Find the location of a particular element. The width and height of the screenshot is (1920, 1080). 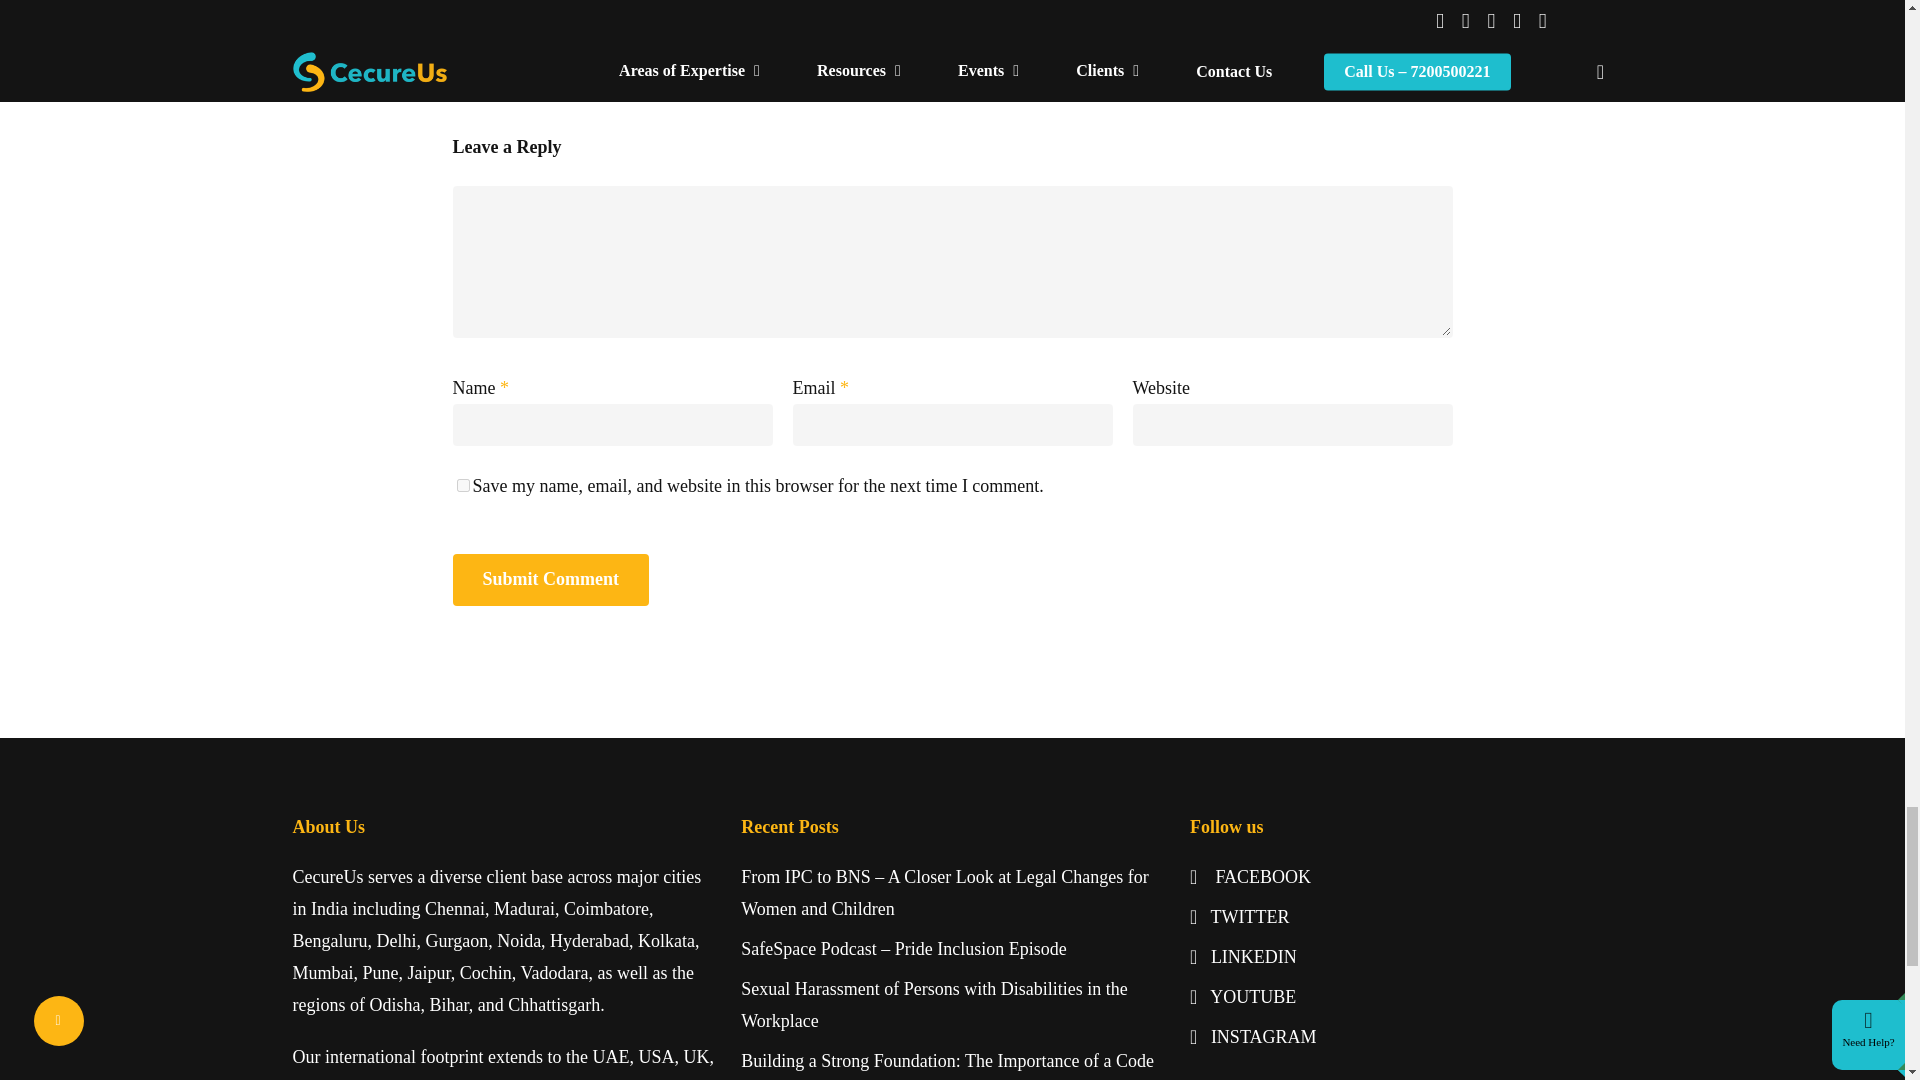

Submit Comment is located at coordinates (550, 580).